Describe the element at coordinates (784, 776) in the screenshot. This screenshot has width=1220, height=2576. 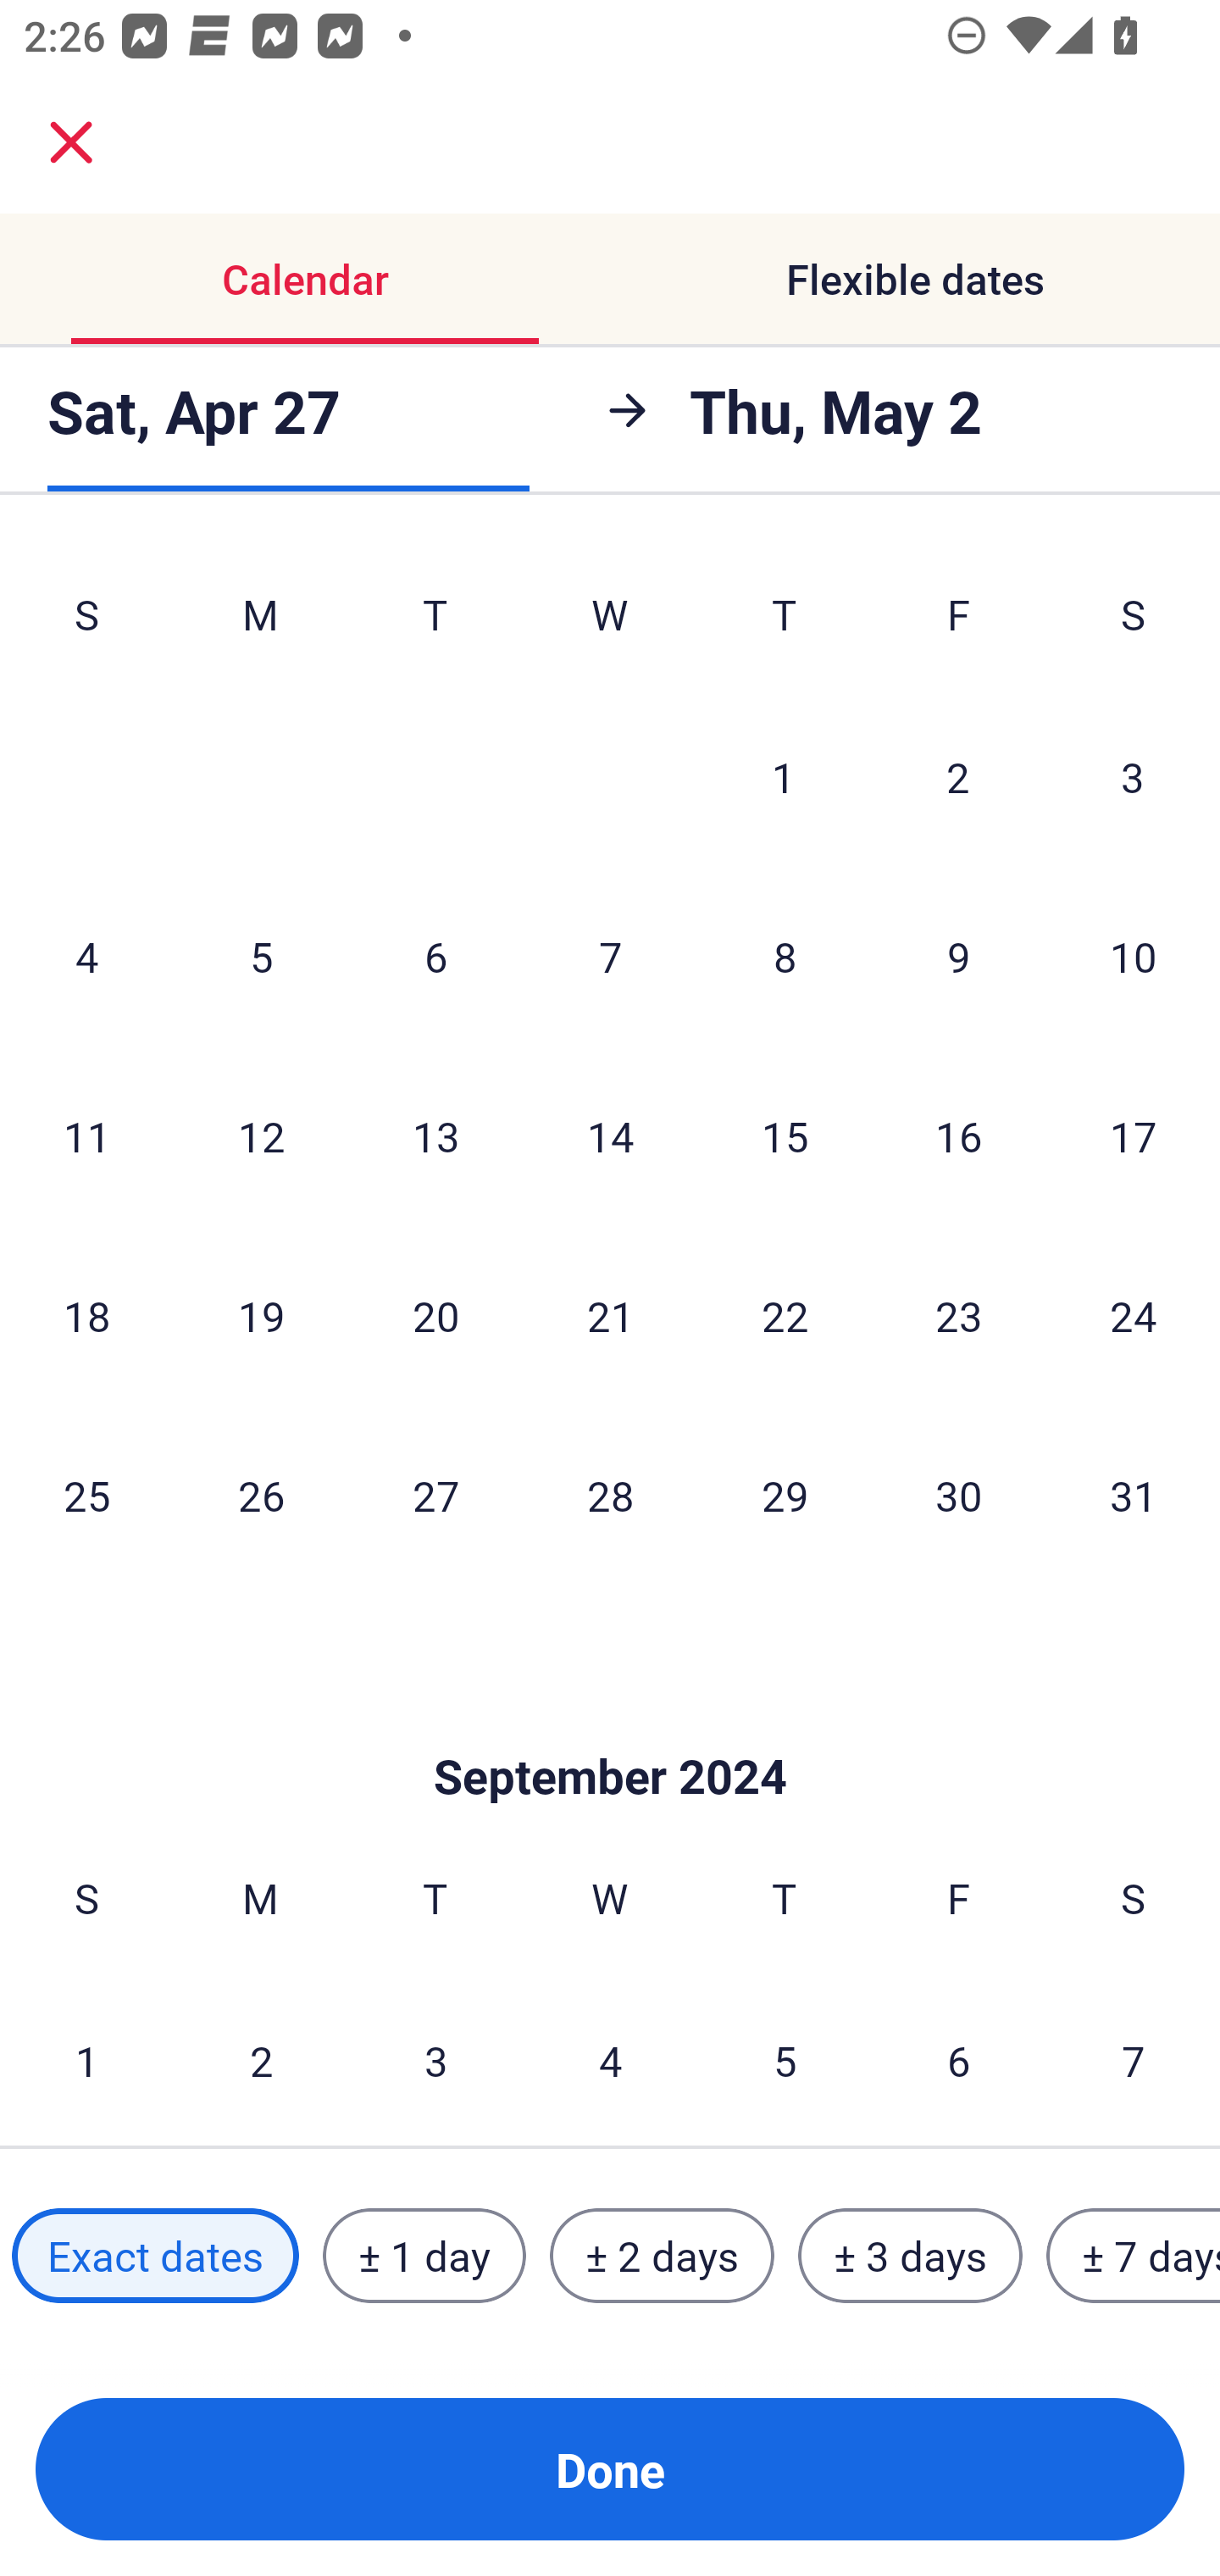
I see `1 Thursday, August 1, 2024` at that location.